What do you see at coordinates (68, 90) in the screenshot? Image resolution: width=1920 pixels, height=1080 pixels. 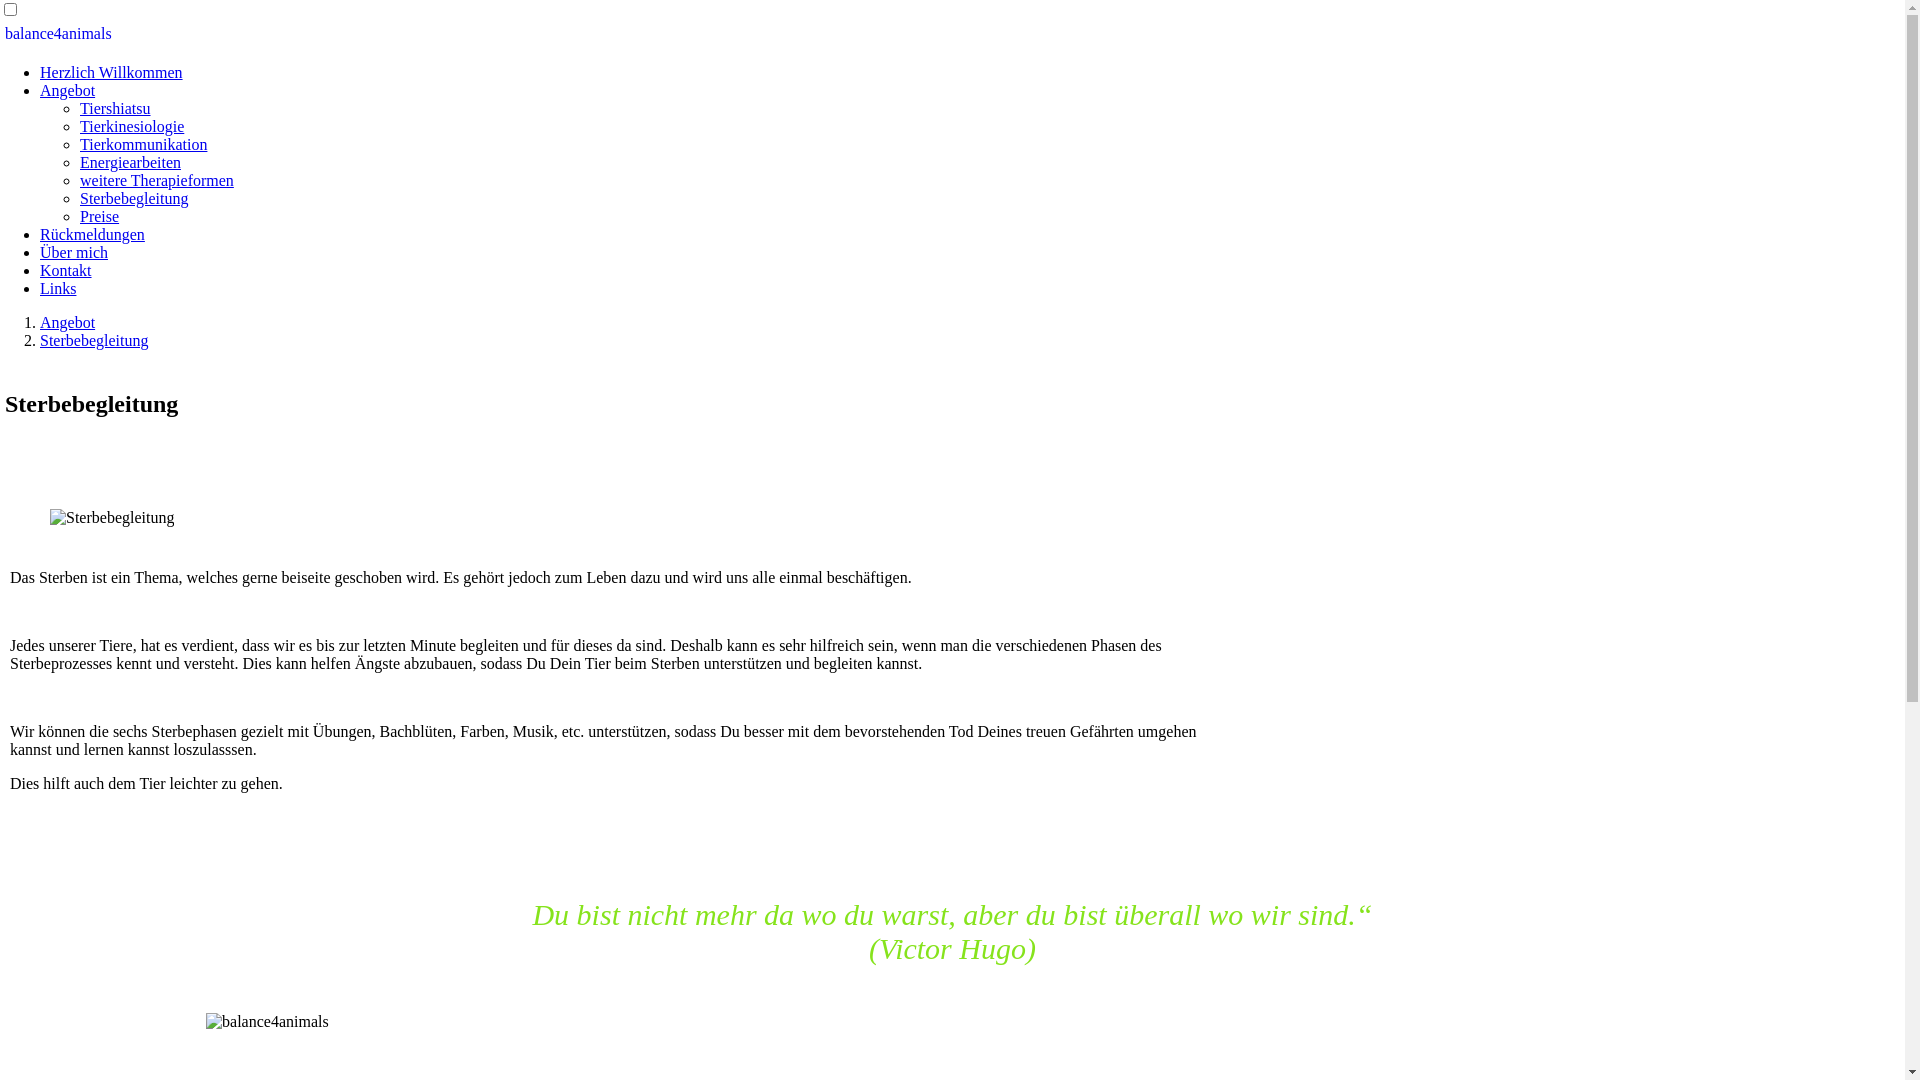 I see `Angebot` at bounding box center [68, 90].